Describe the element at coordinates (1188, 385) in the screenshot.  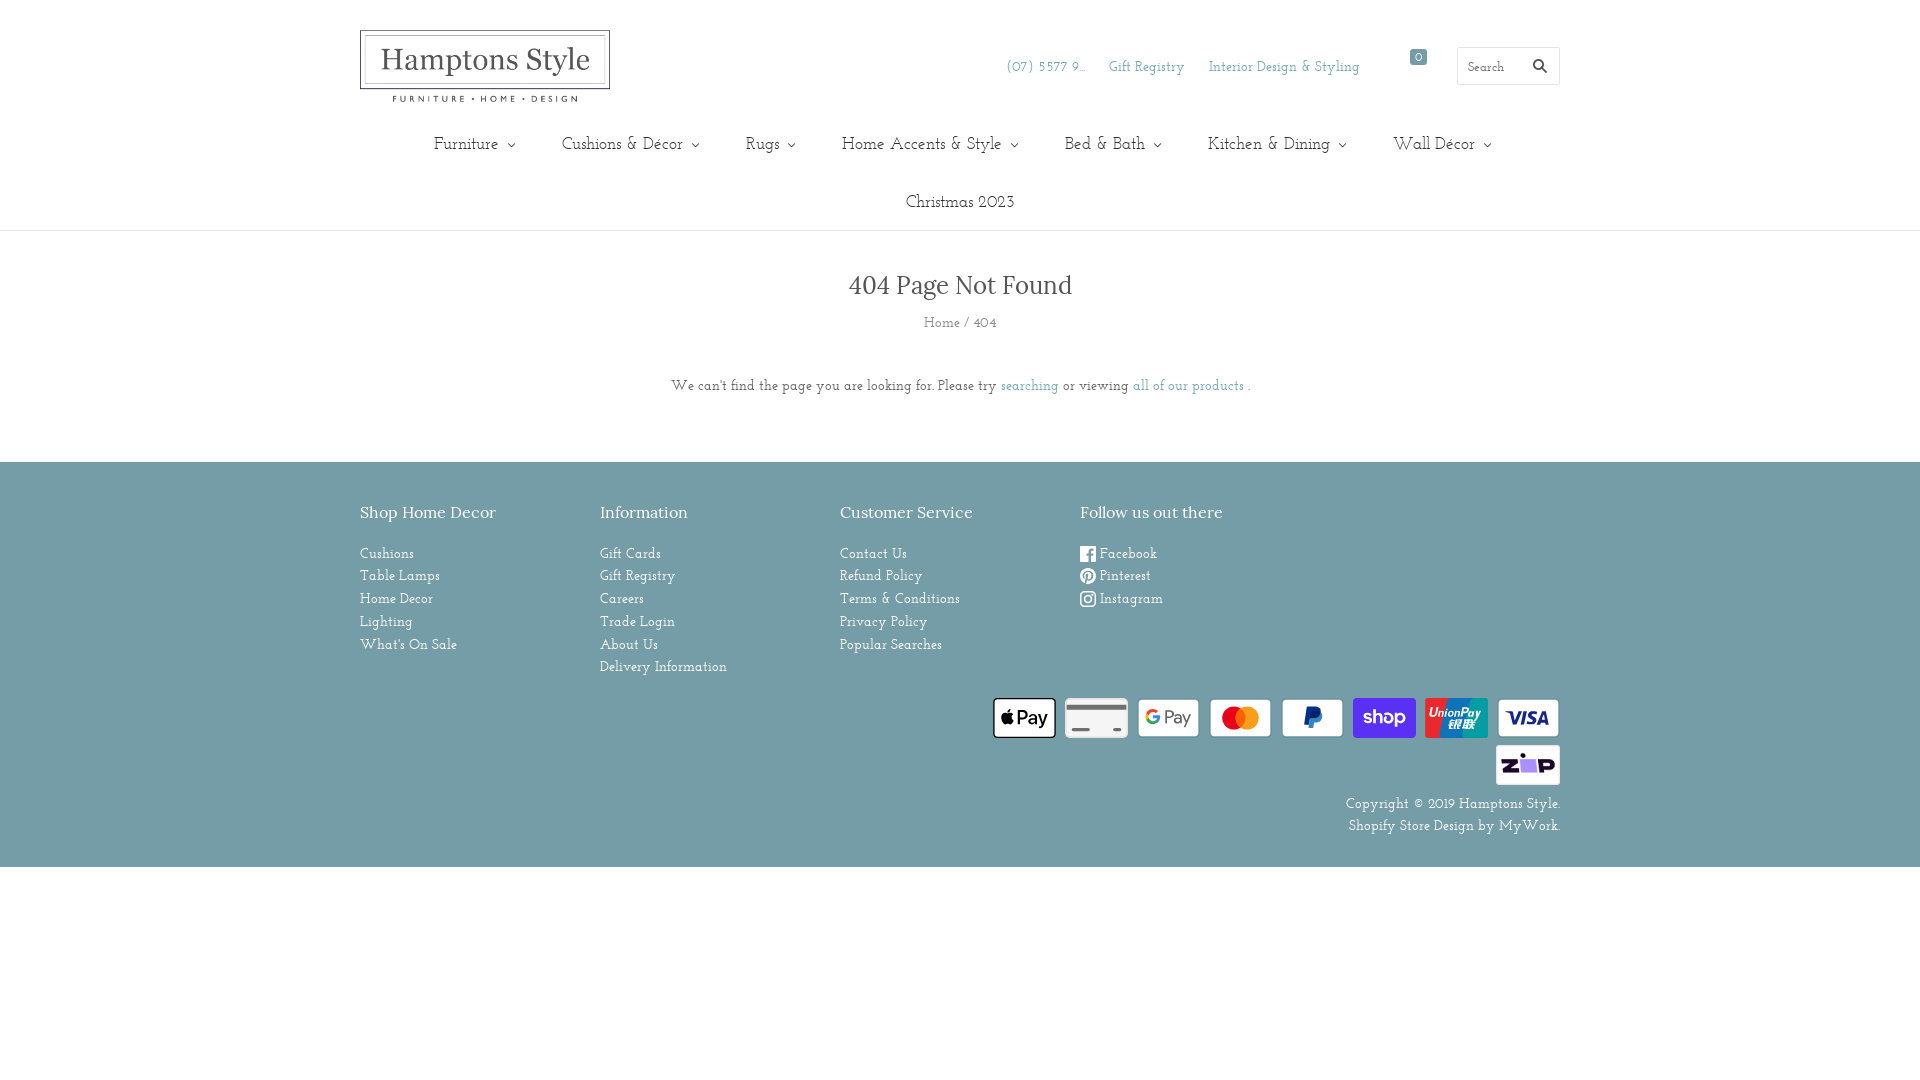
I see `all of our products` at that location.